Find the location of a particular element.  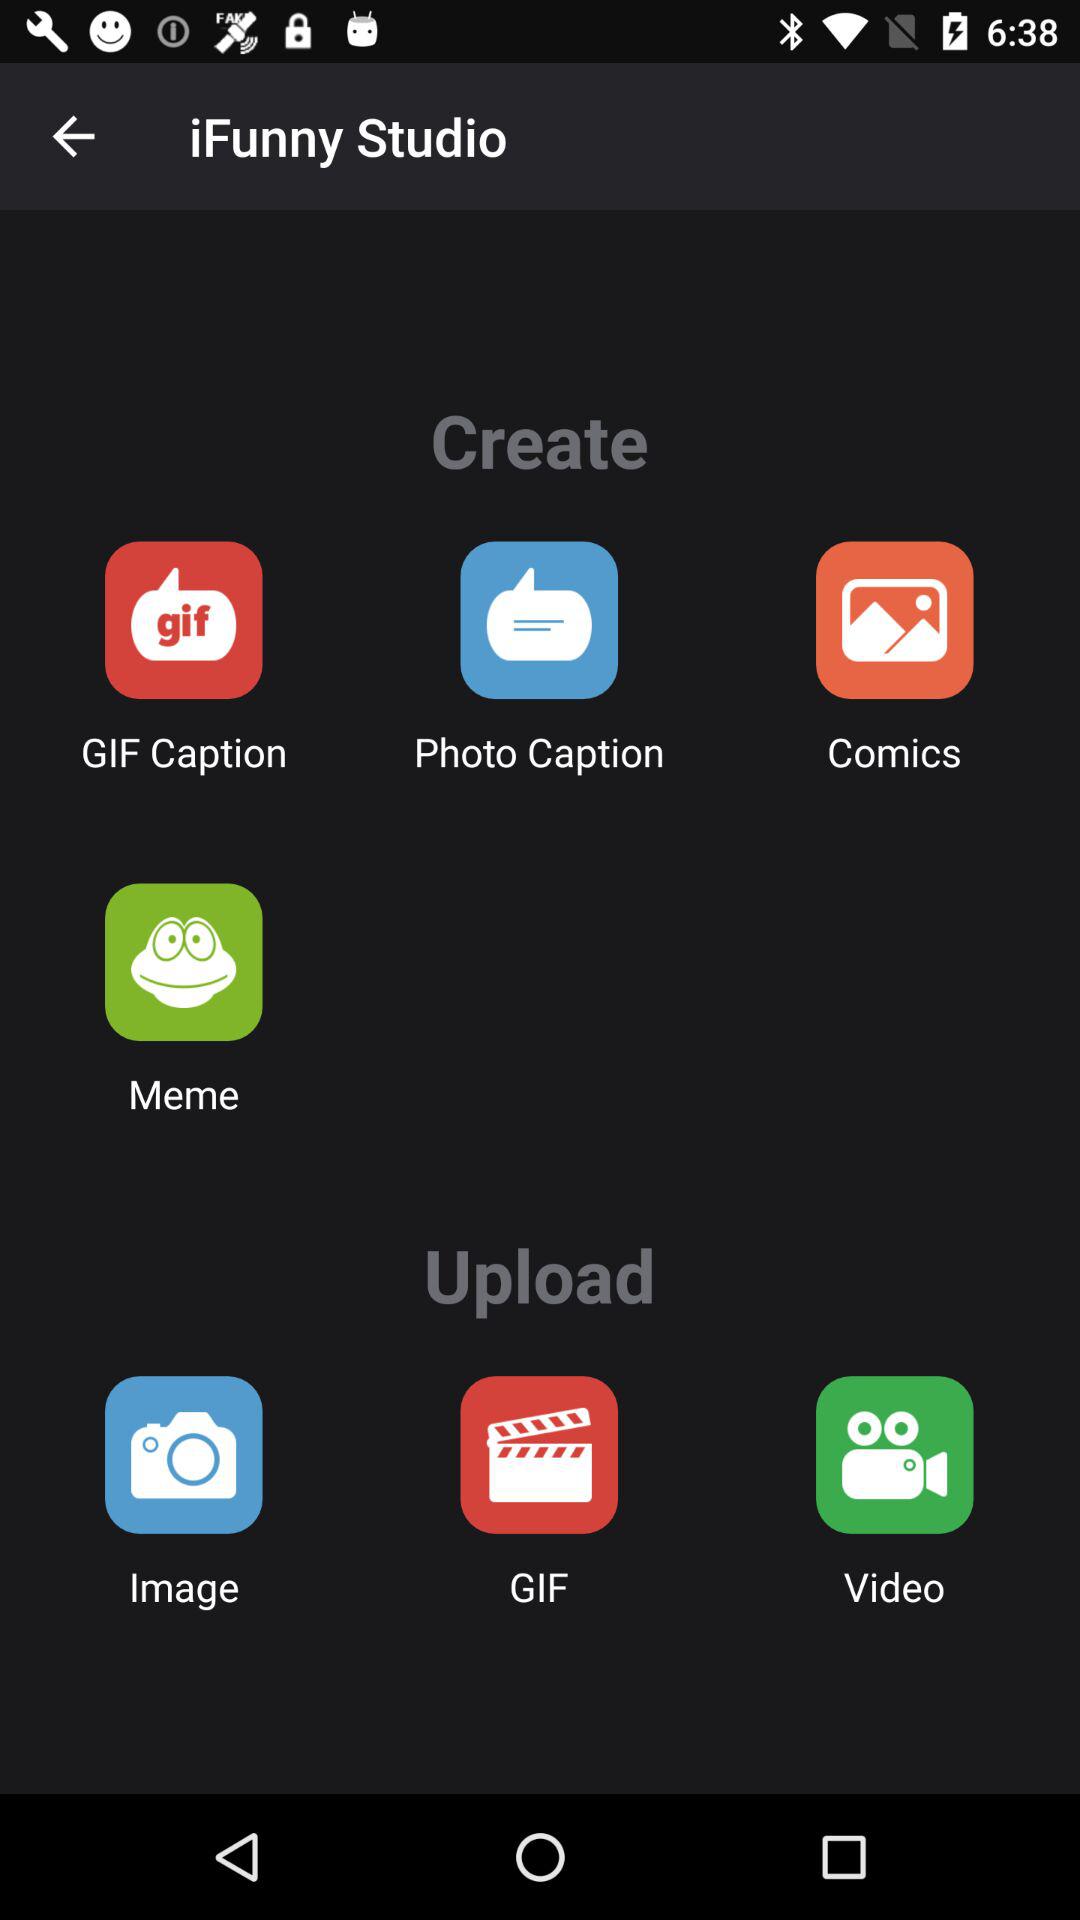

create with cartoon style is located at coordinates (894, 620).